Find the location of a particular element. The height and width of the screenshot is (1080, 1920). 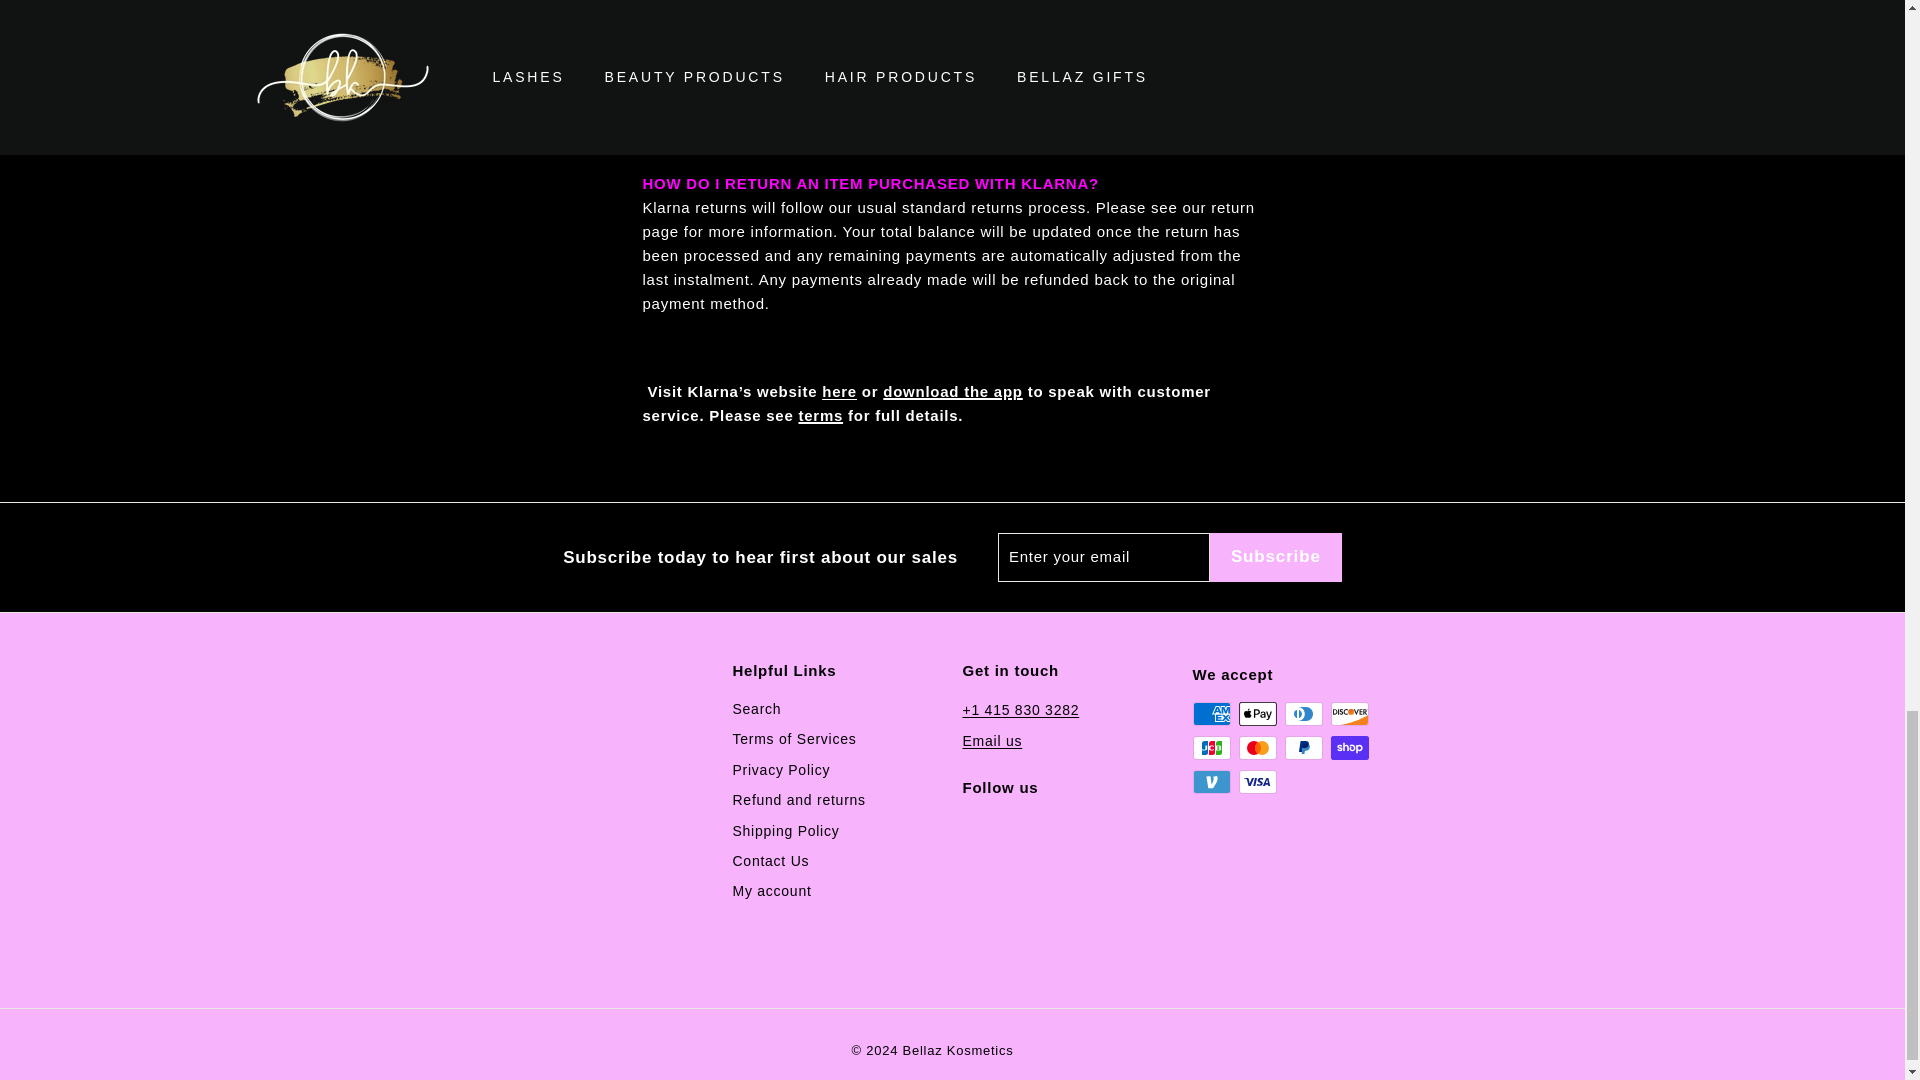

Visa is located at coordinates (1257, 782).